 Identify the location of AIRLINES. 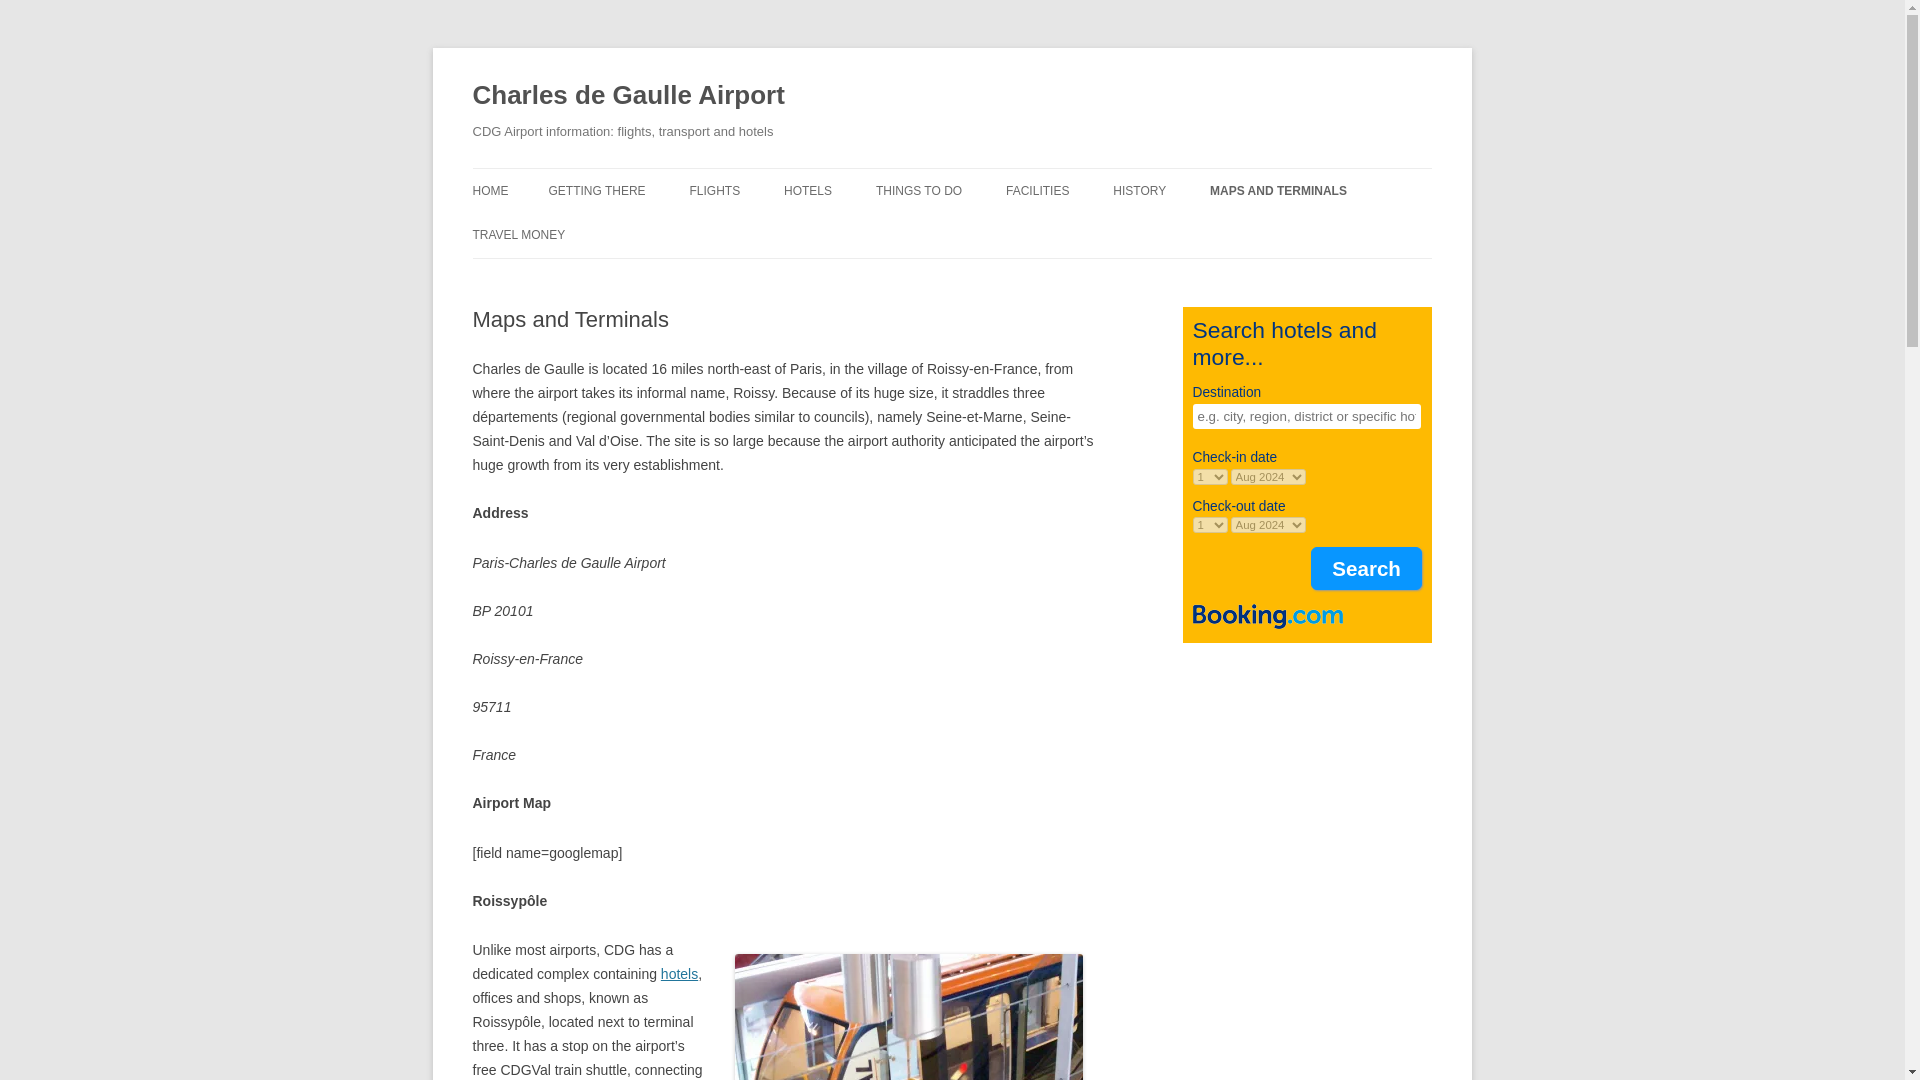
(788, 232).